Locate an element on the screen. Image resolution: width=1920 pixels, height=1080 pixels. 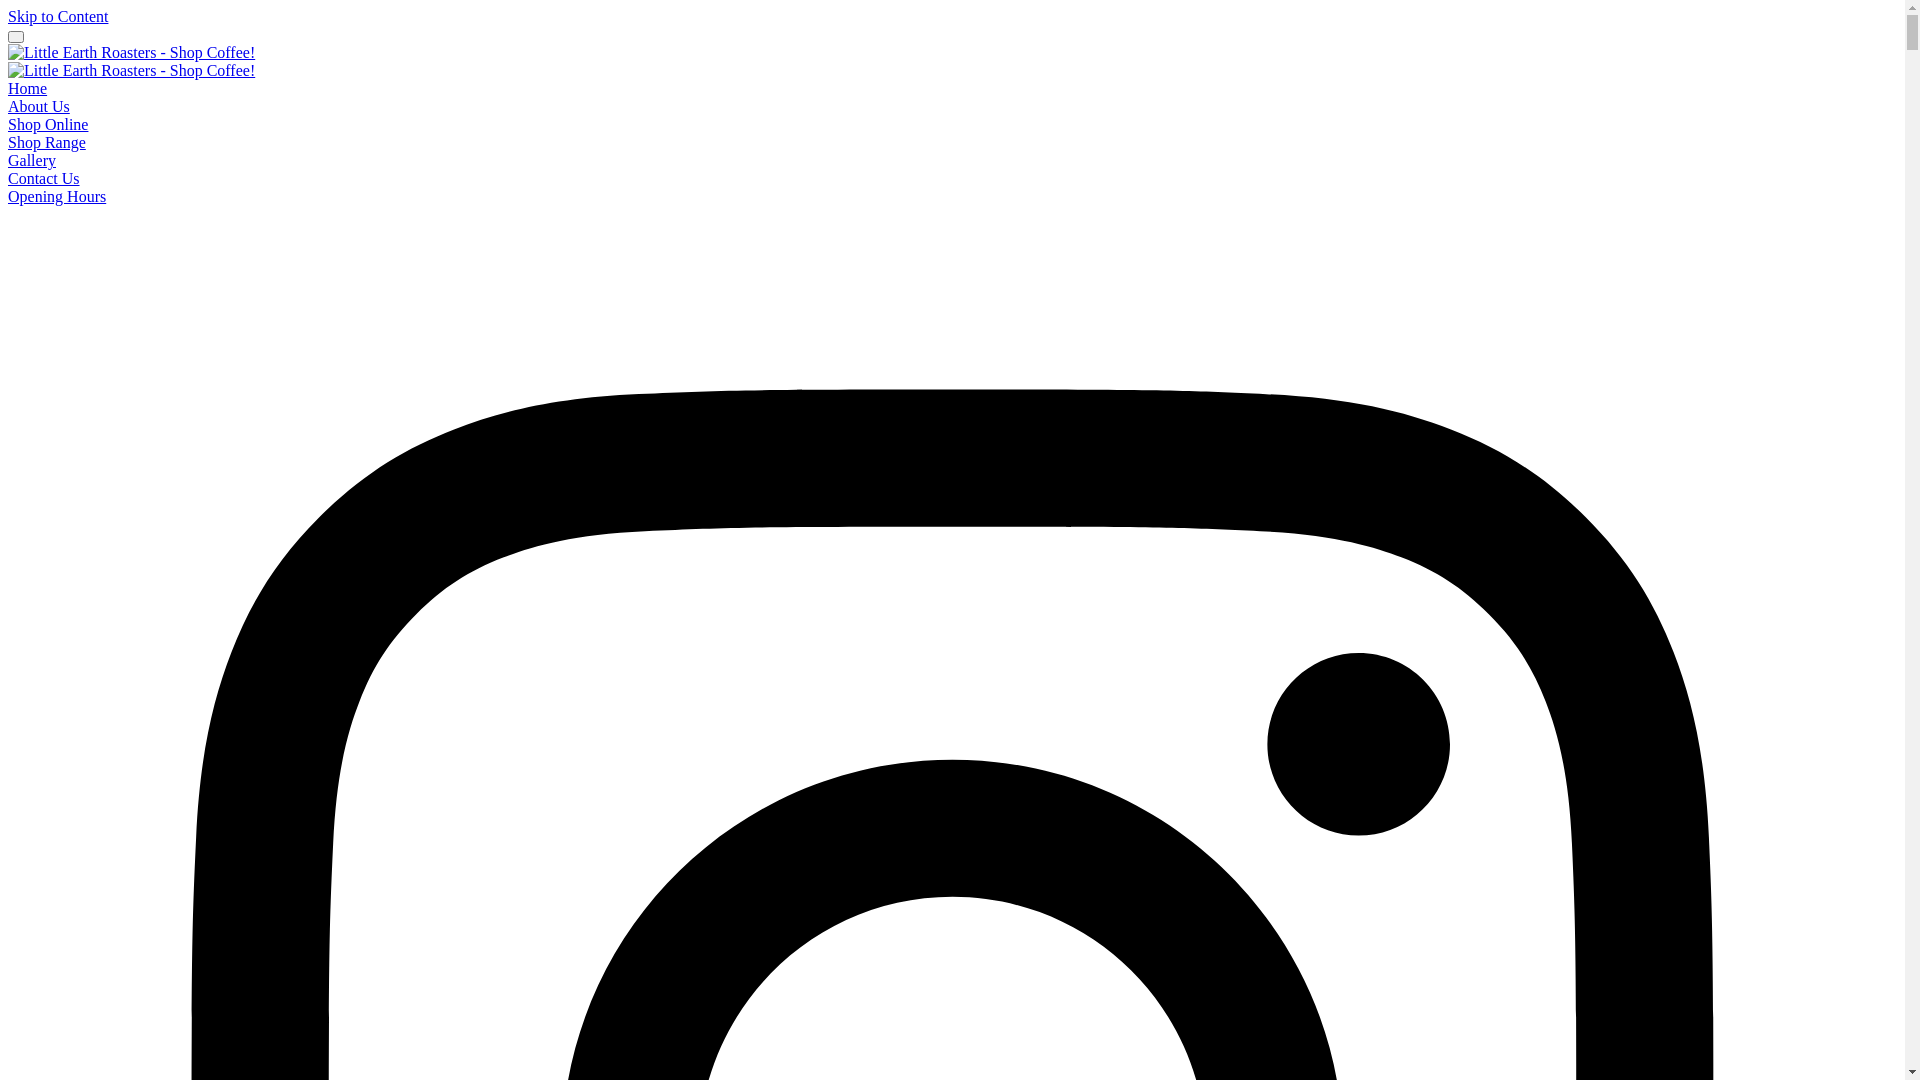
Shop Range is located at coordinates (47, 142).